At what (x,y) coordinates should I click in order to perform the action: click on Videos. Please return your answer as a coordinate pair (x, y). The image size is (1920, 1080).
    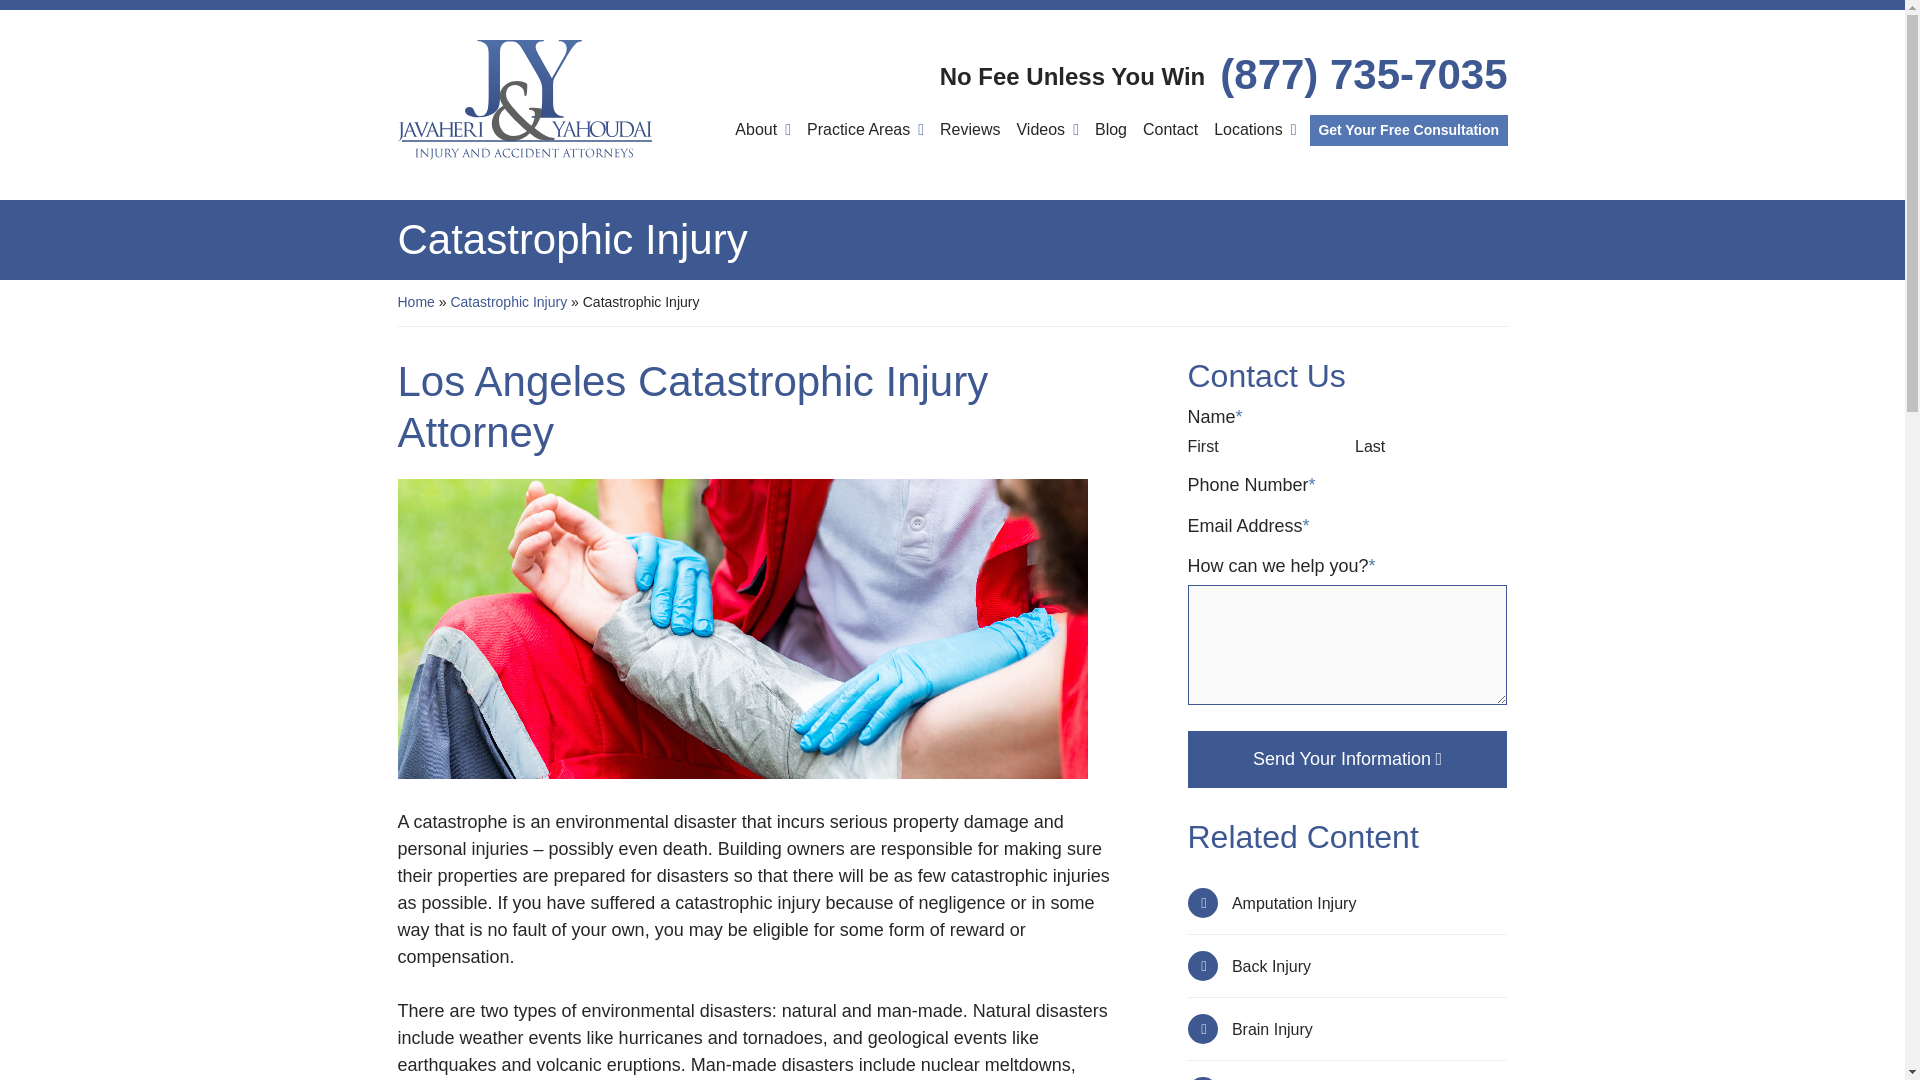
    Looking at the image, I should click on (1046, 132).